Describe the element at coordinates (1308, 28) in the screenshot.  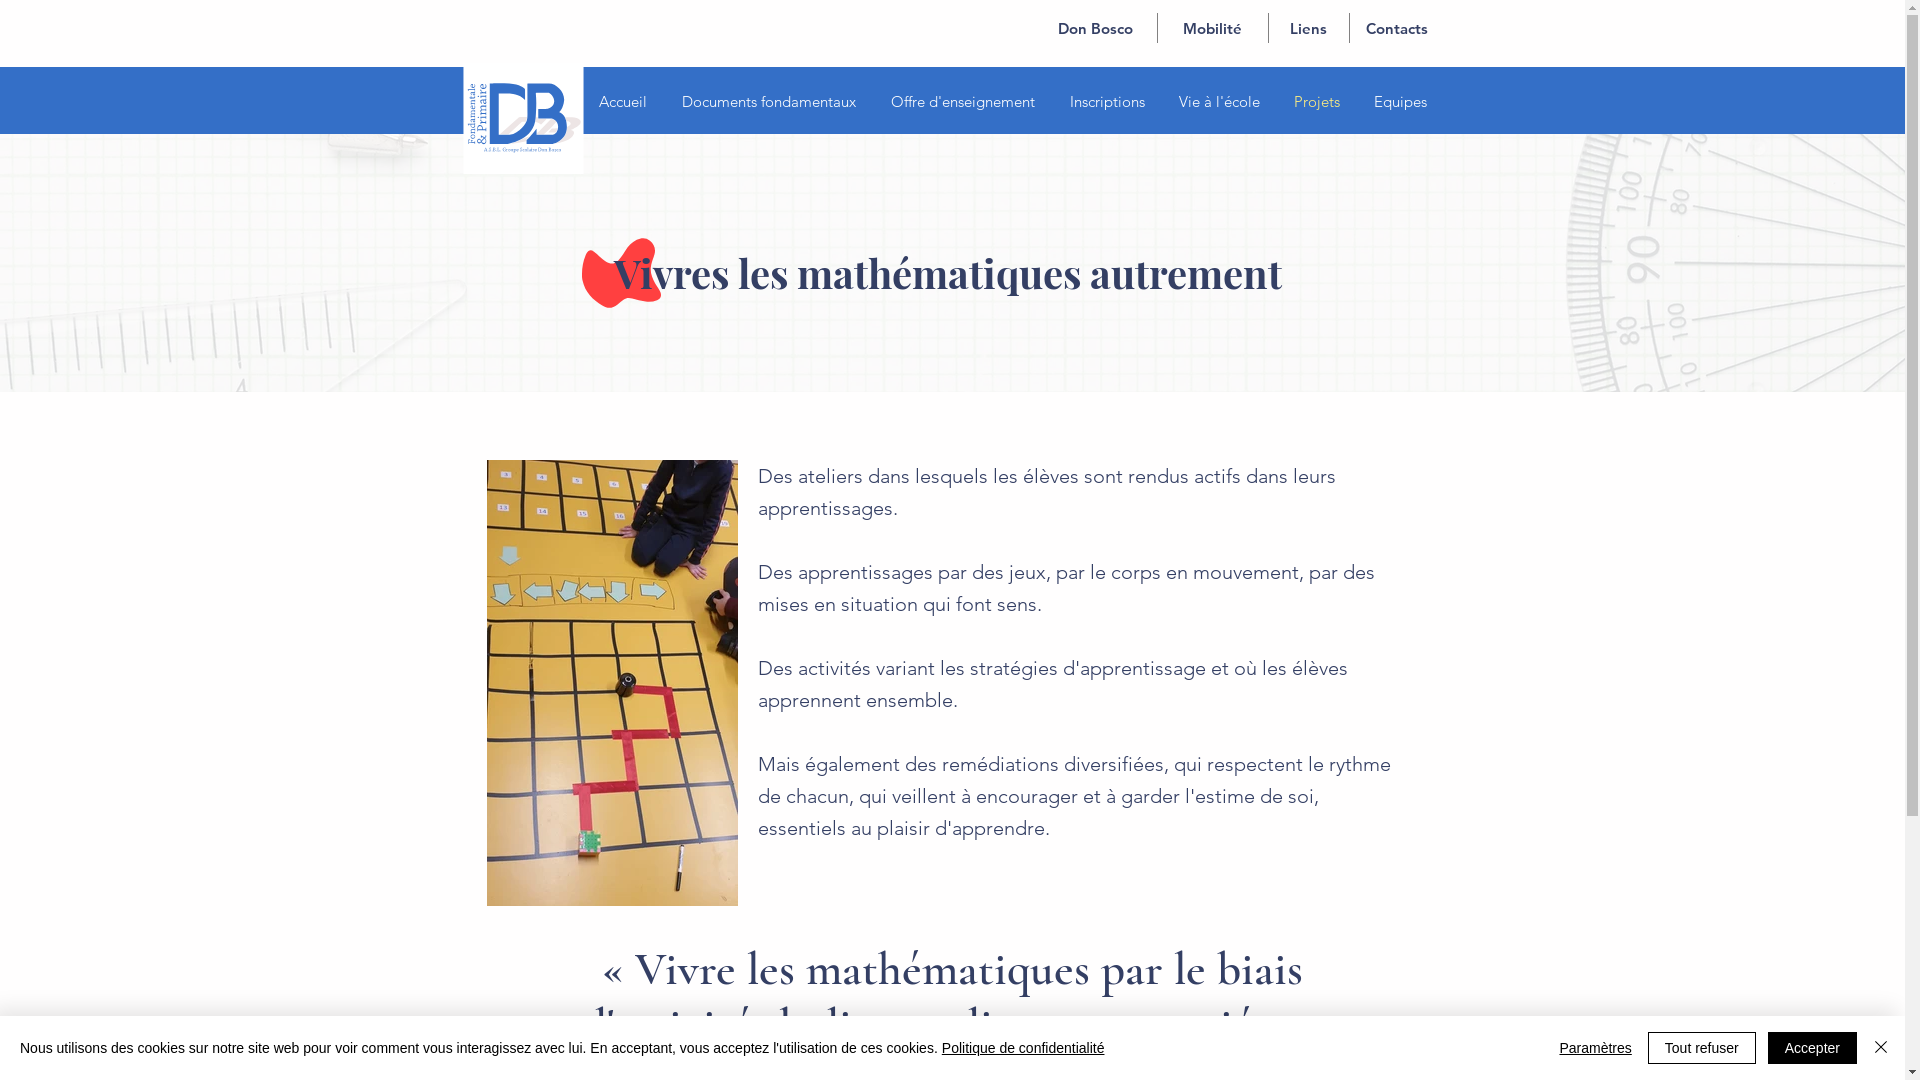
I see `Liens` at that location.